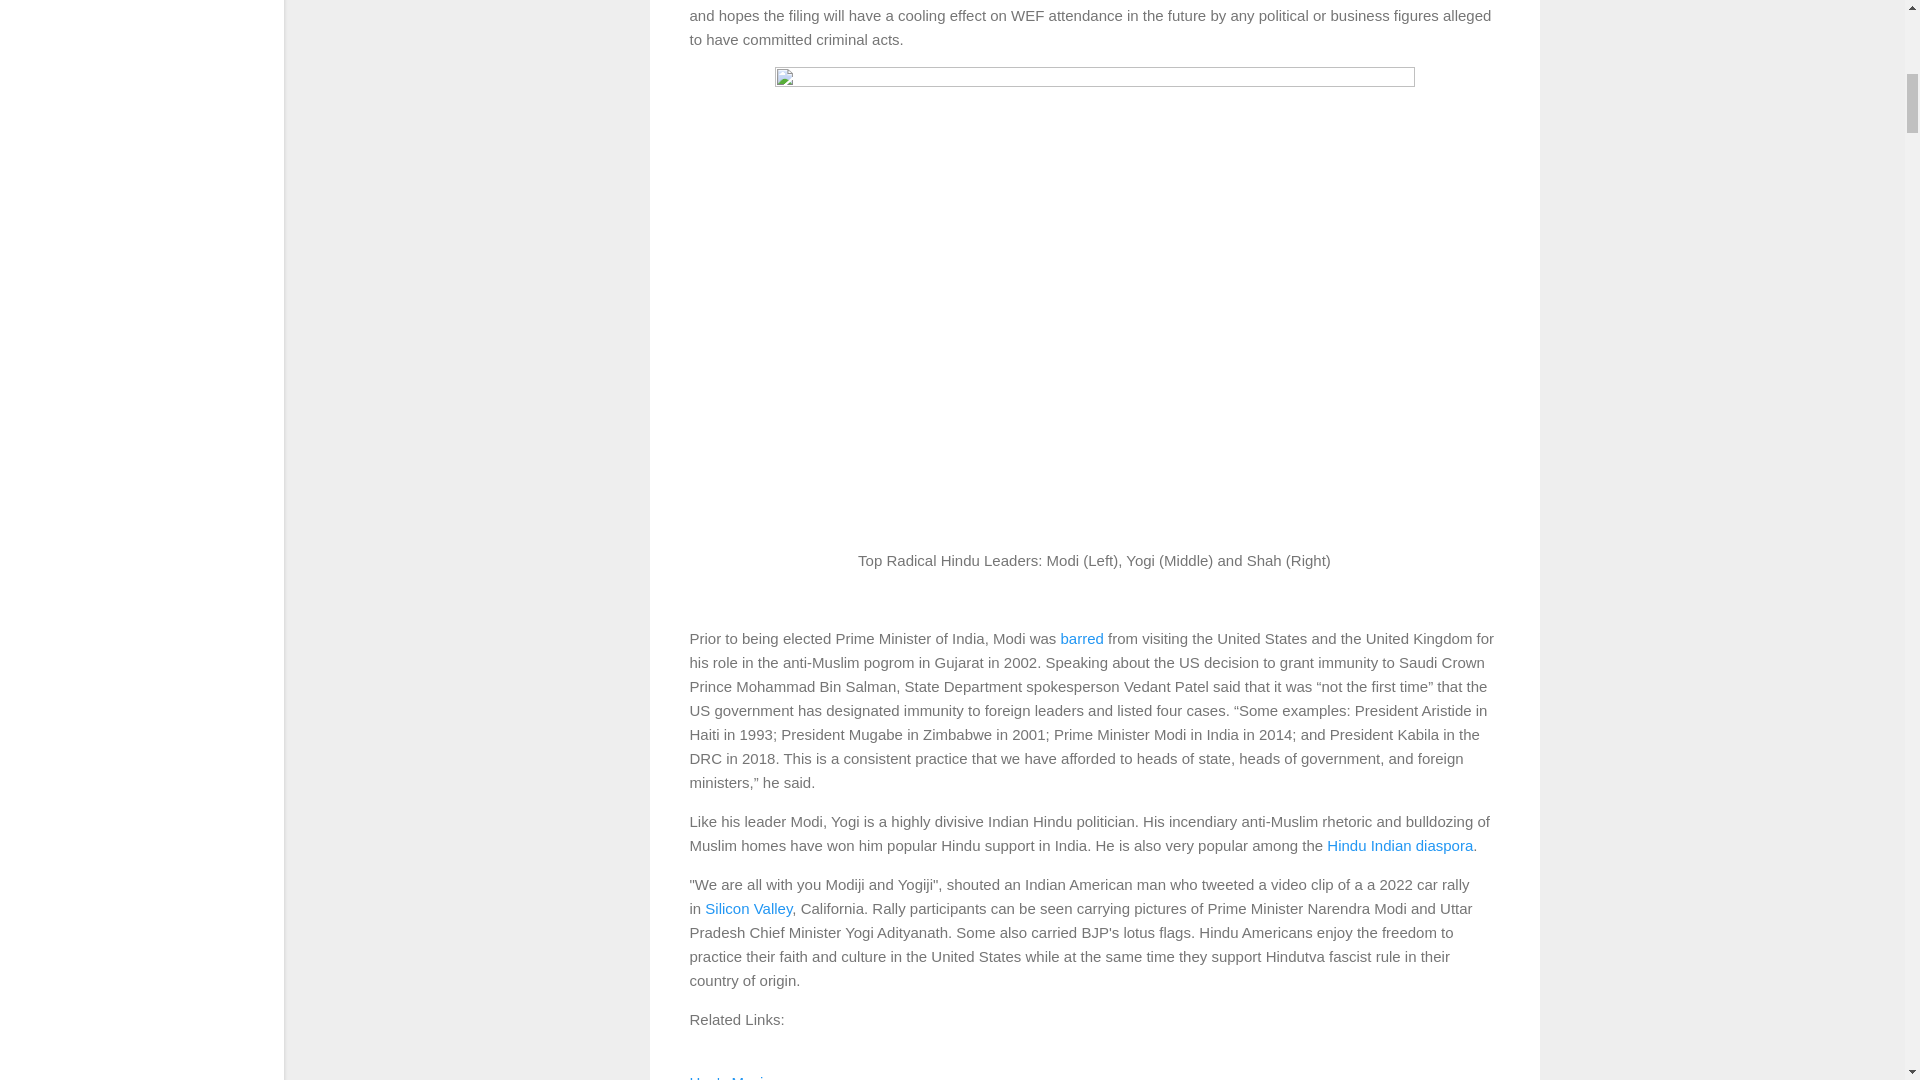 This screenshot has height=1080, width=1920. I want to click on Hindu Indian diaspora, so click(1399, 844).